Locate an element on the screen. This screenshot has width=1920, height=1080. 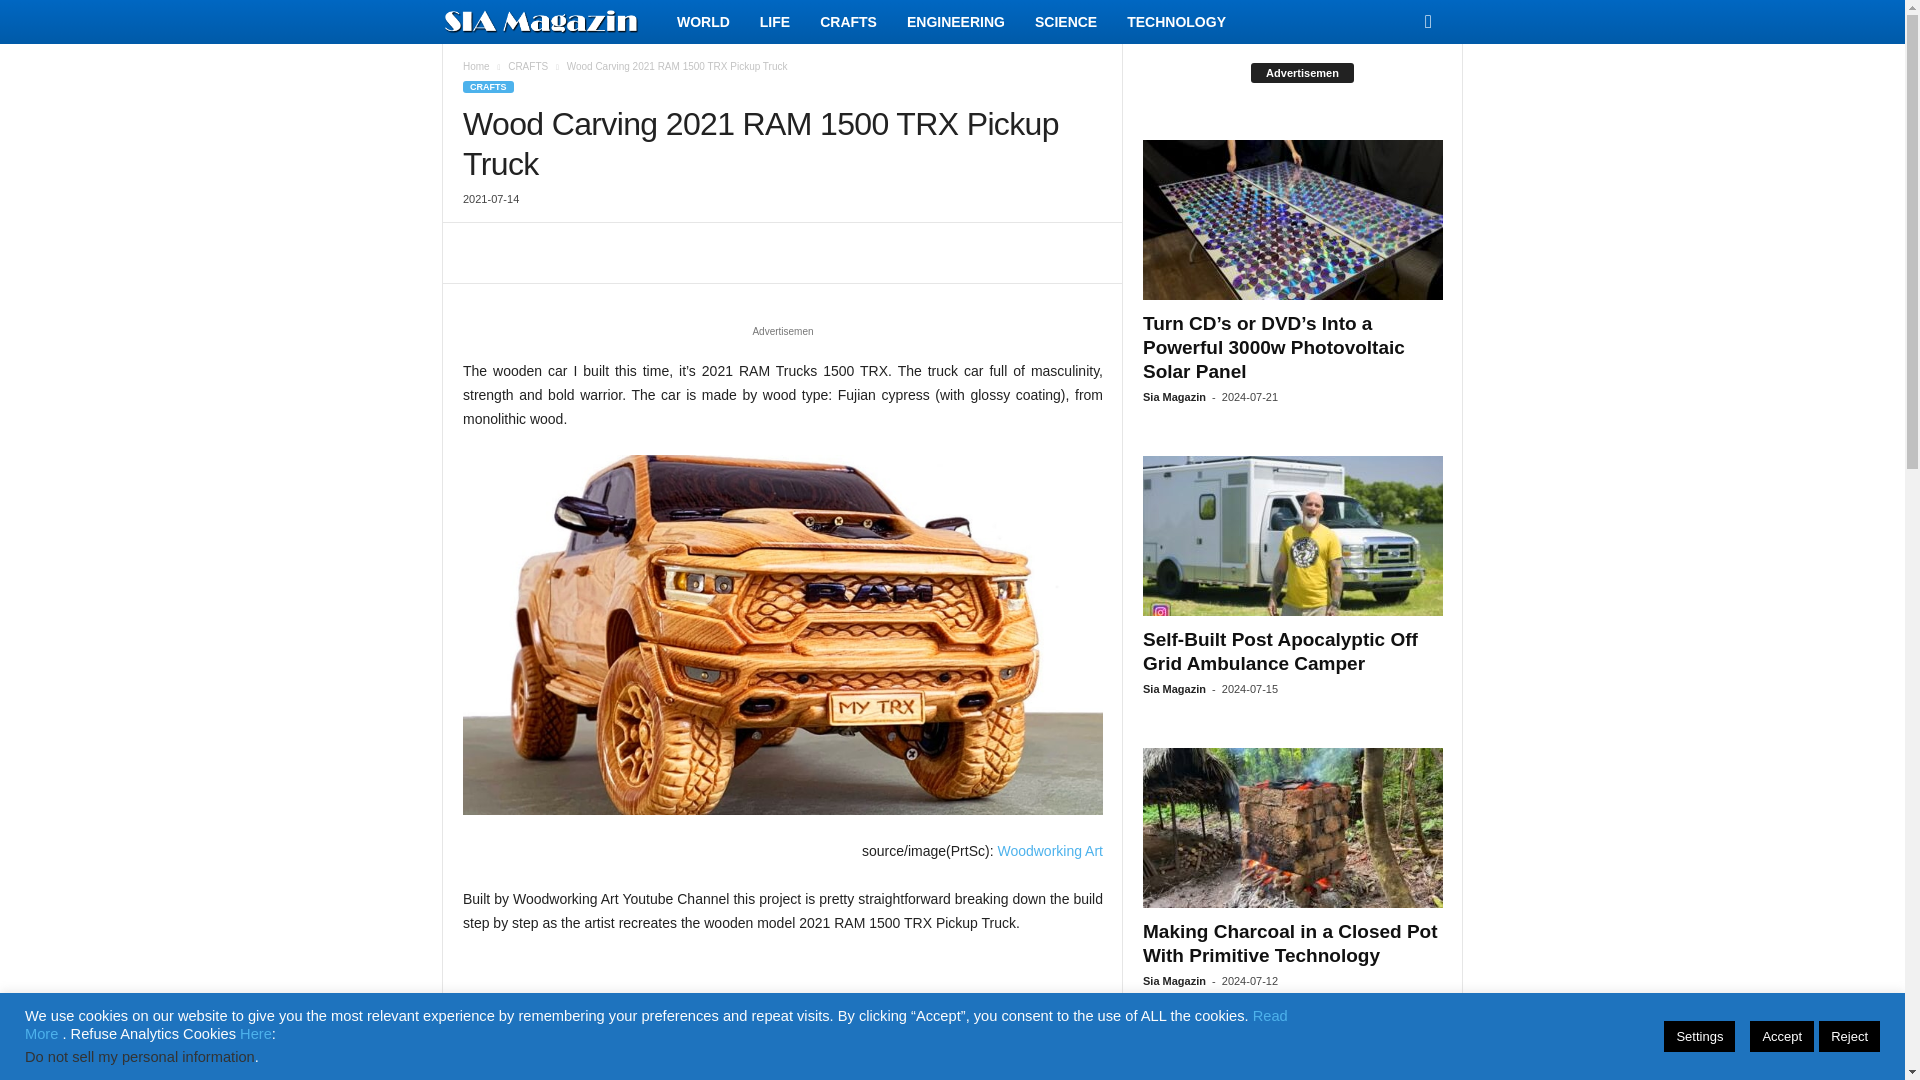
Woodworking Art is located at coordinates (1049, 850).